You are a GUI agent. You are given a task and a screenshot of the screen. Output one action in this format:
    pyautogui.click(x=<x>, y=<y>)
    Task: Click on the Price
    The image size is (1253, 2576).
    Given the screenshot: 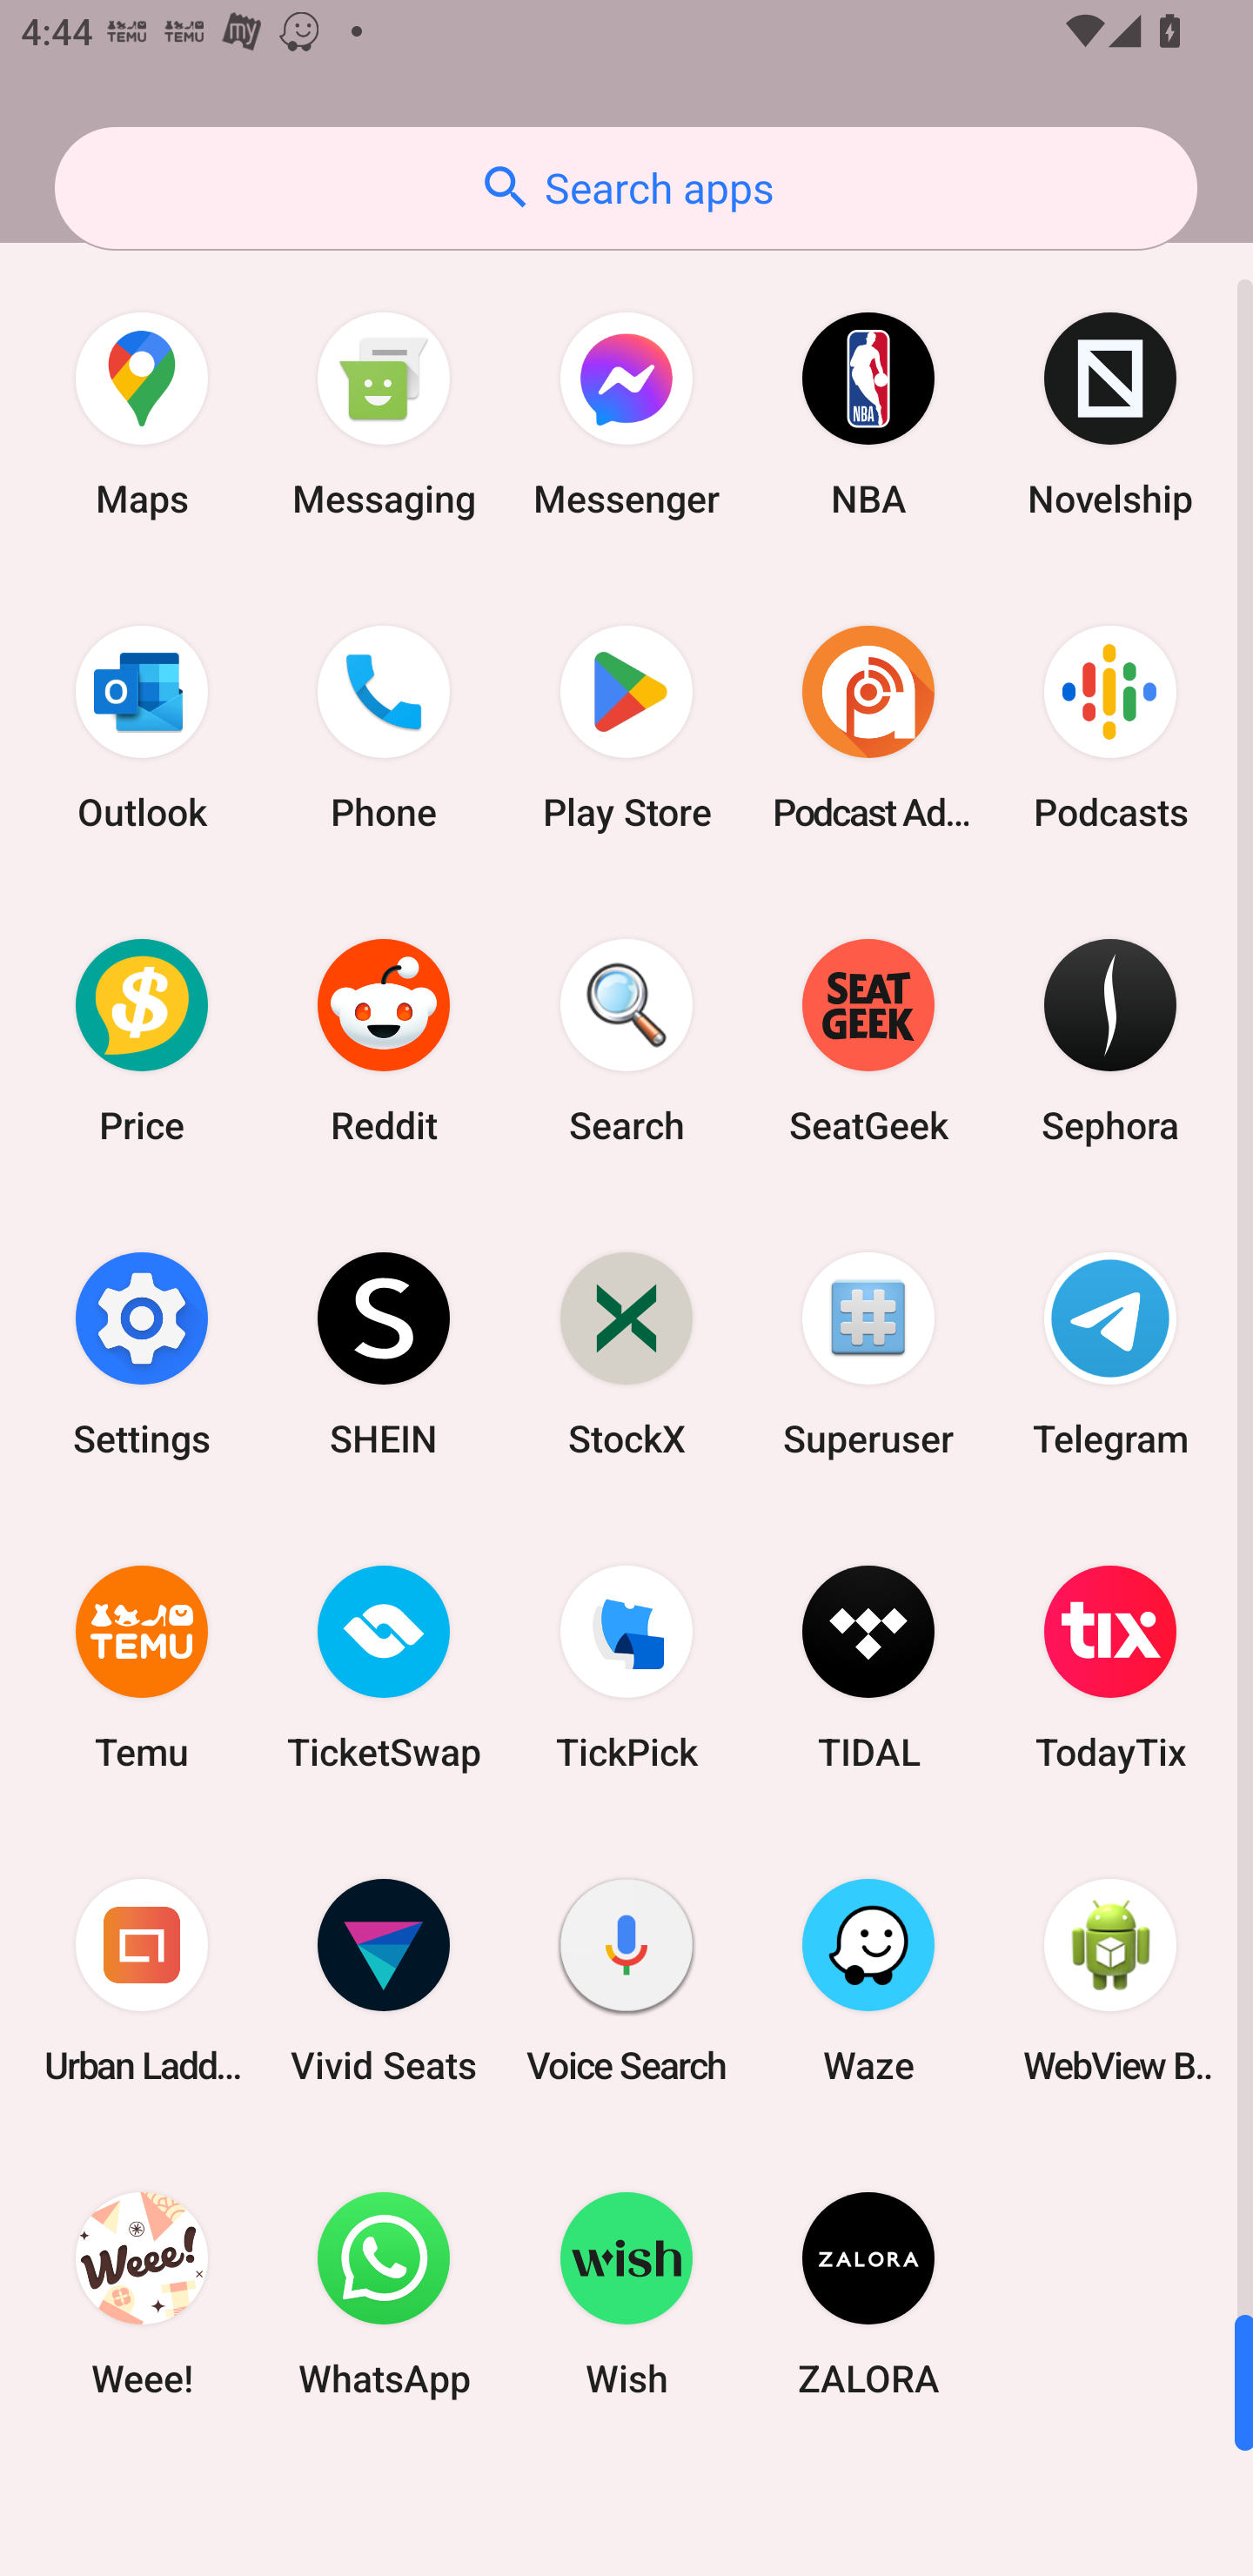 What is the action you would take?
    pyautogui.click(x=142, y=1041)
    